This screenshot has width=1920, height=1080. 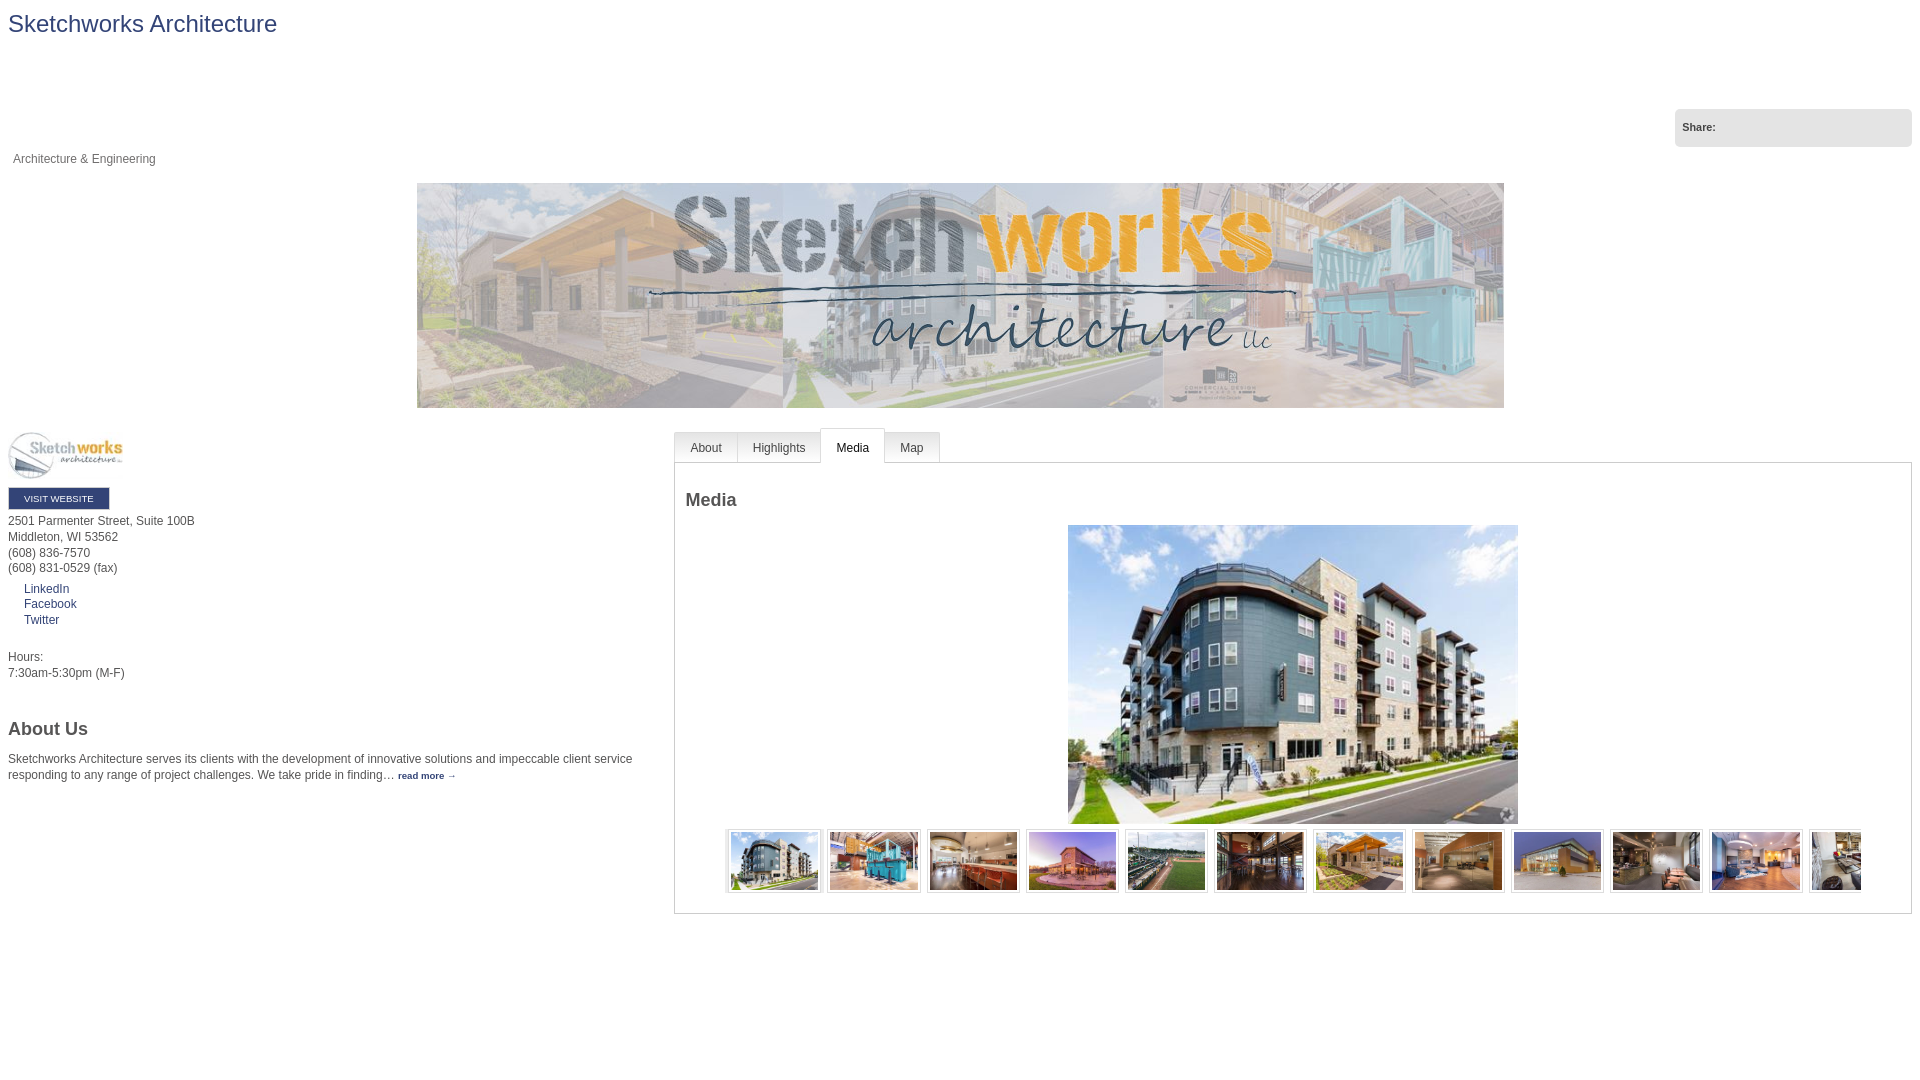 I want to click on Visit Sketchworks Architecture at Twitter, so click(x=33, y=620).